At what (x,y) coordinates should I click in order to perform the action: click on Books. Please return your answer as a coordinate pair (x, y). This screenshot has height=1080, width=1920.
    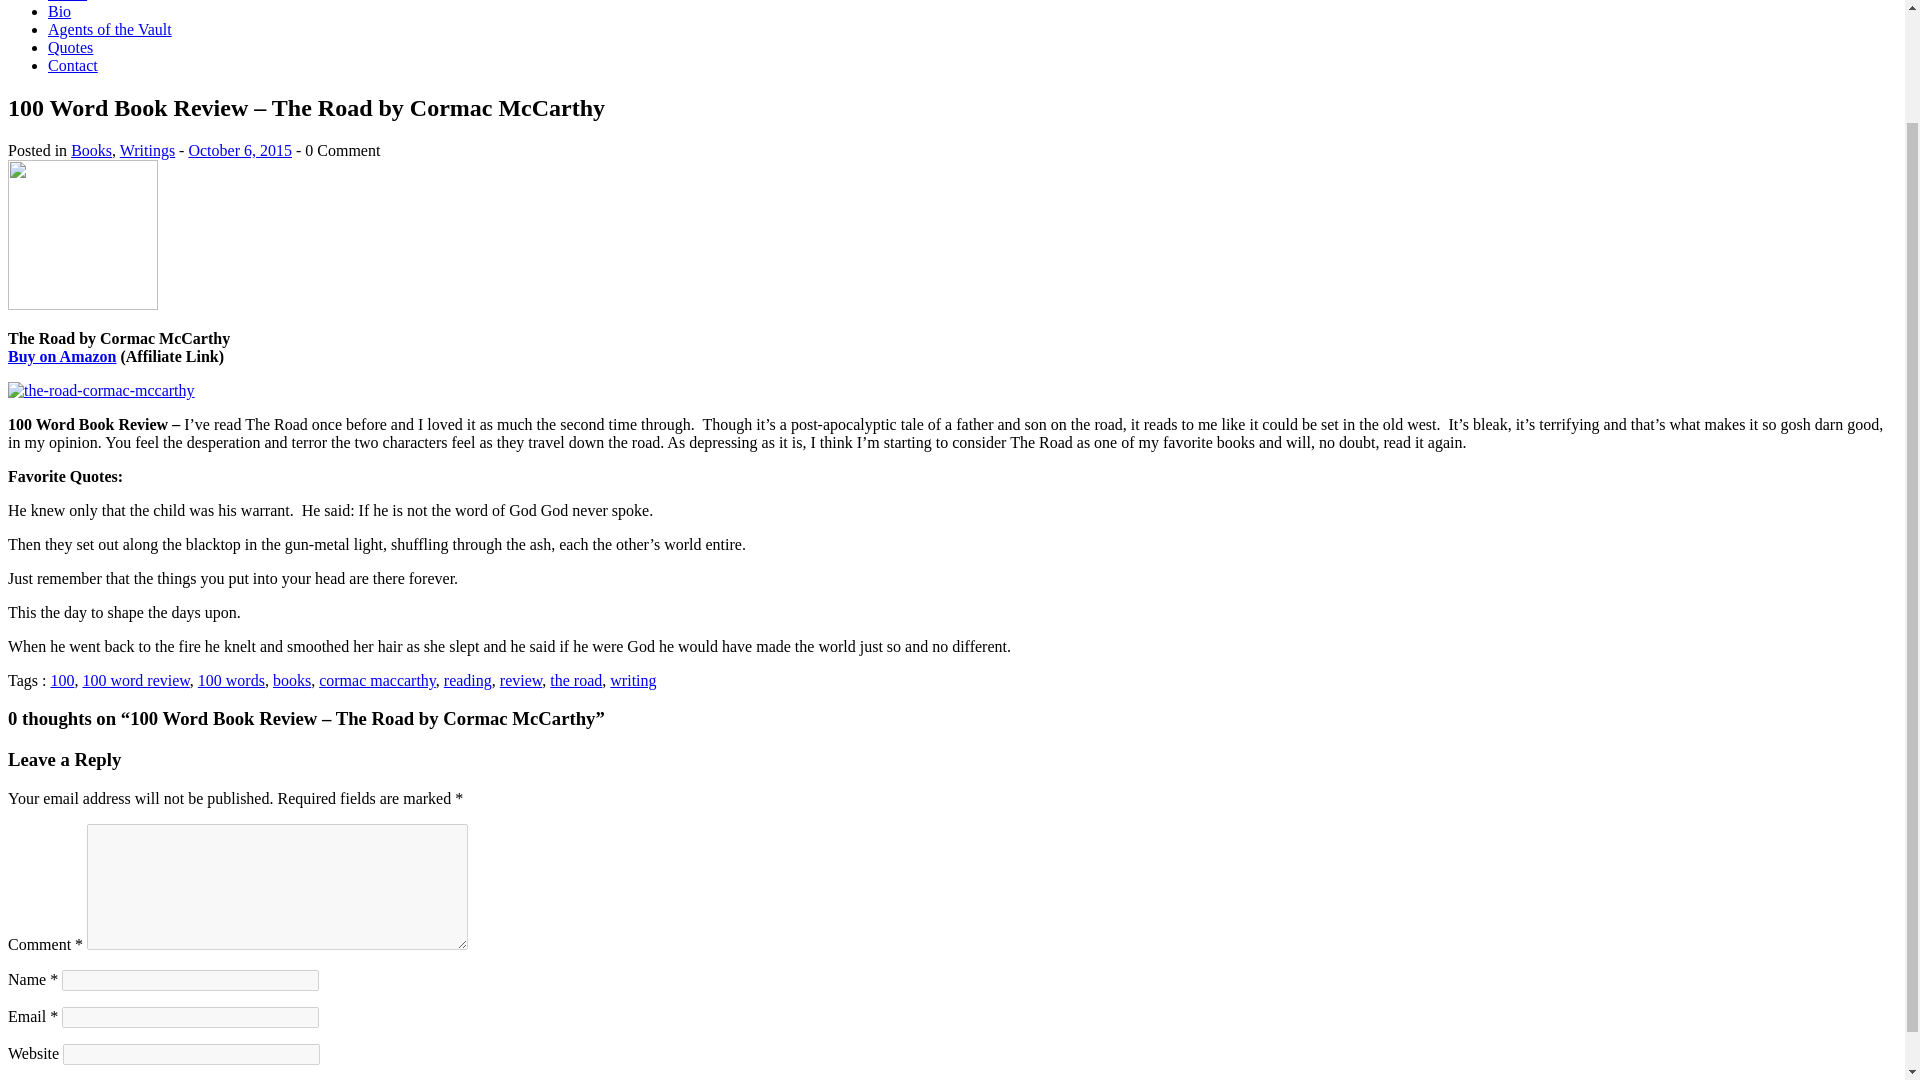
    Looking at the image, I should click on (91, 150).